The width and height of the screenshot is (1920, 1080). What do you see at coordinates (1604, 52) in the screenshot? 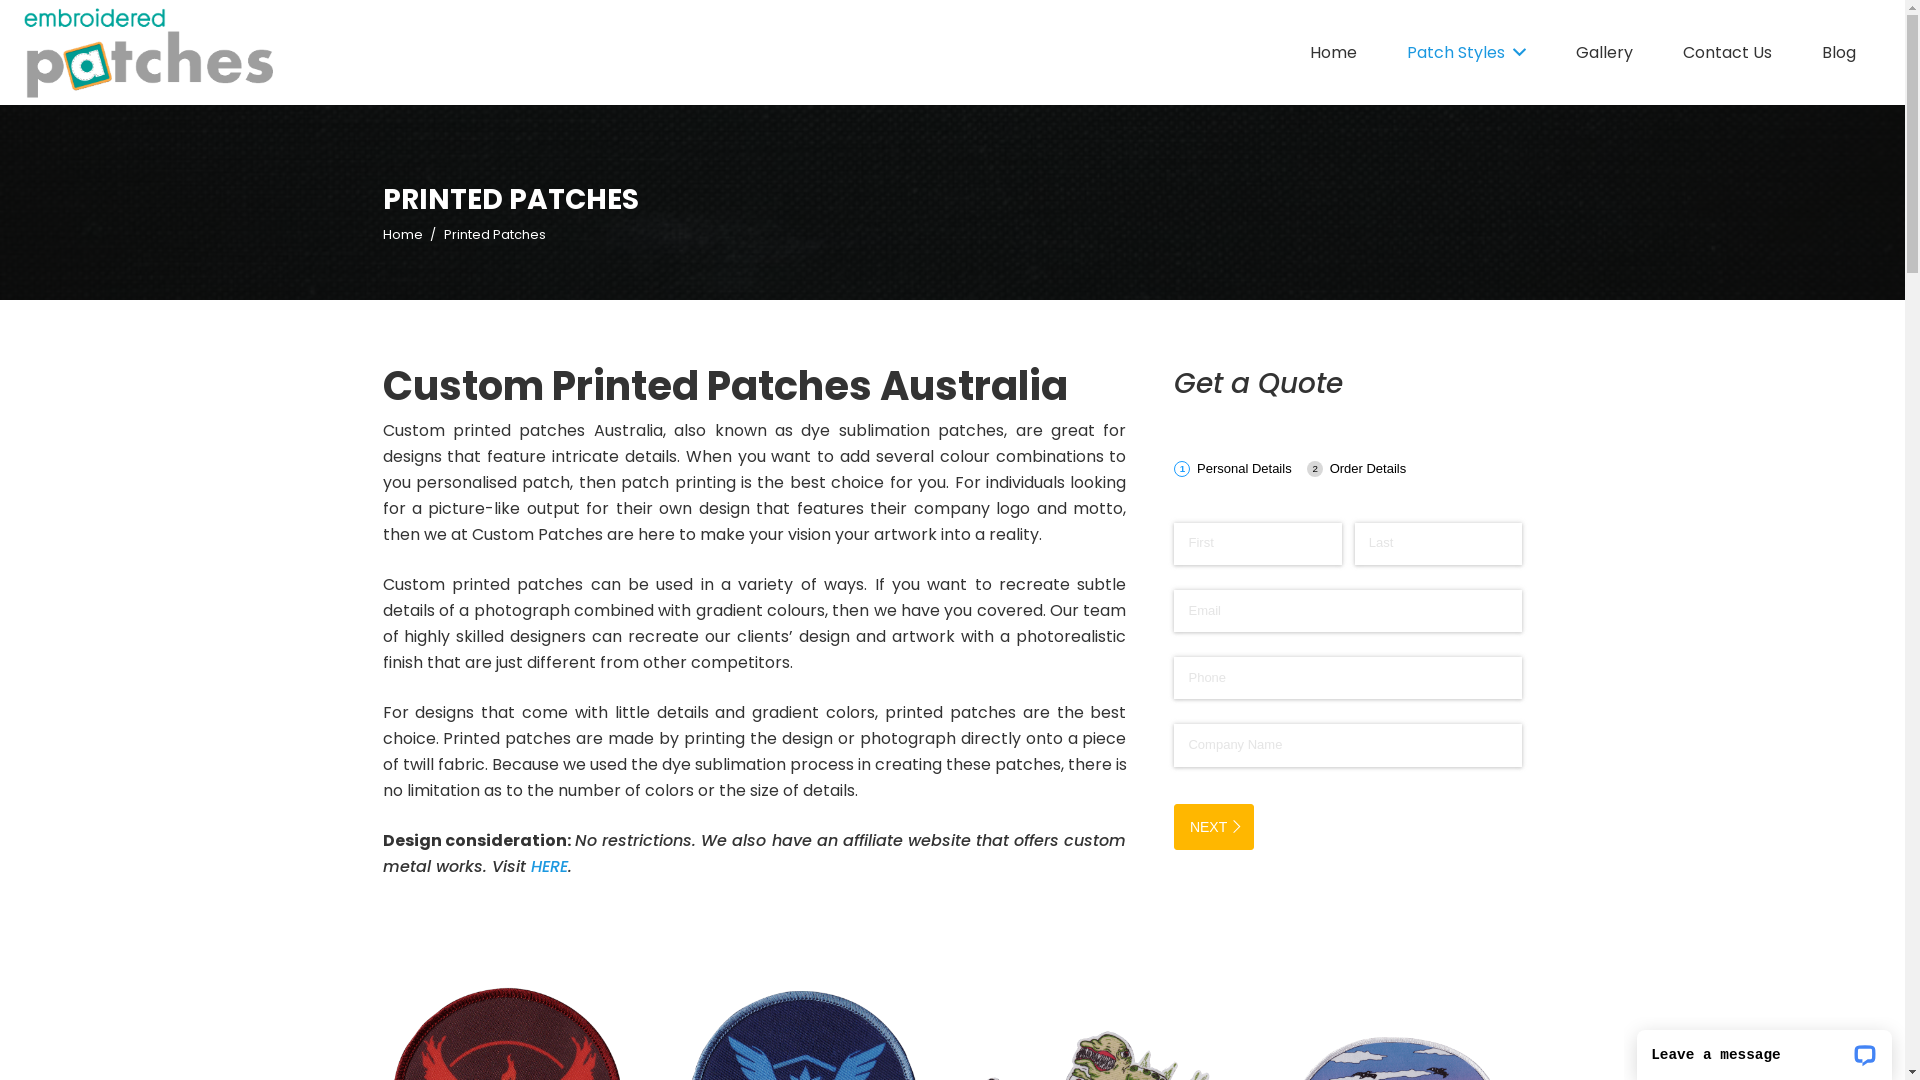
I see `Gallery` at bounding box center [1604, 52].